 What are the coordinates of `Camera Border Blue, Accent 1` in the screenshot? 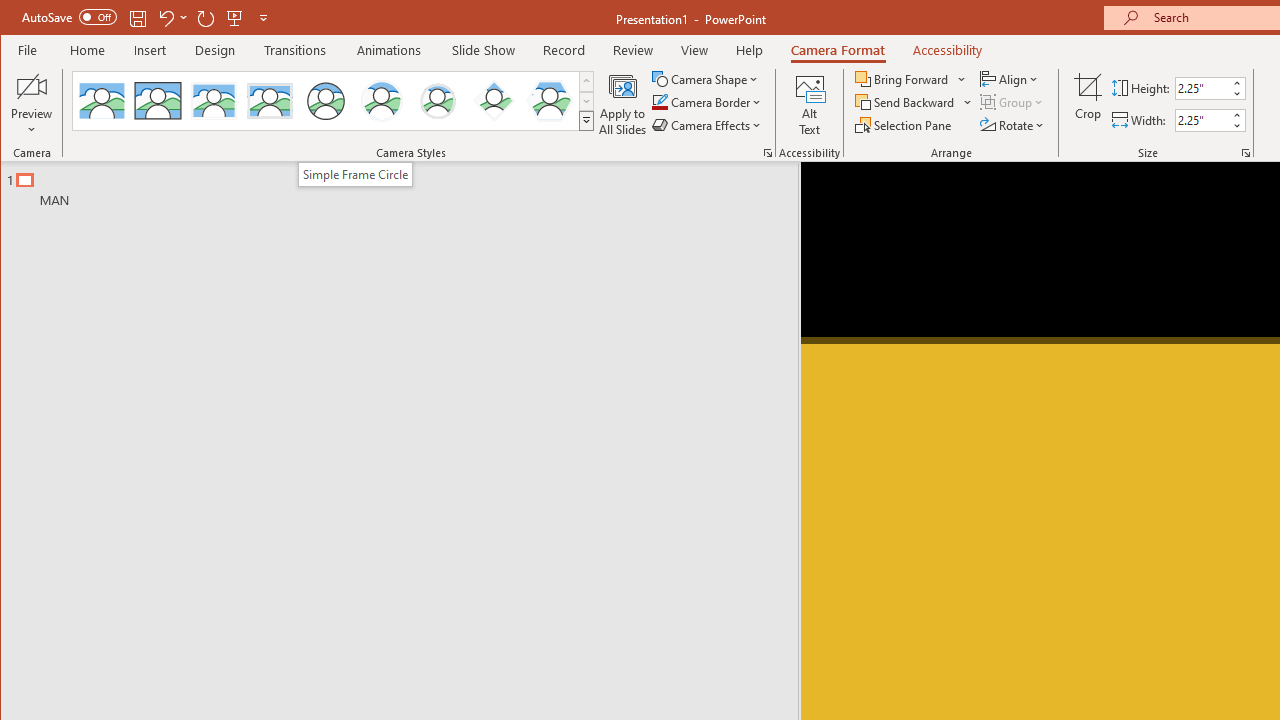 It's located at (659, 102).